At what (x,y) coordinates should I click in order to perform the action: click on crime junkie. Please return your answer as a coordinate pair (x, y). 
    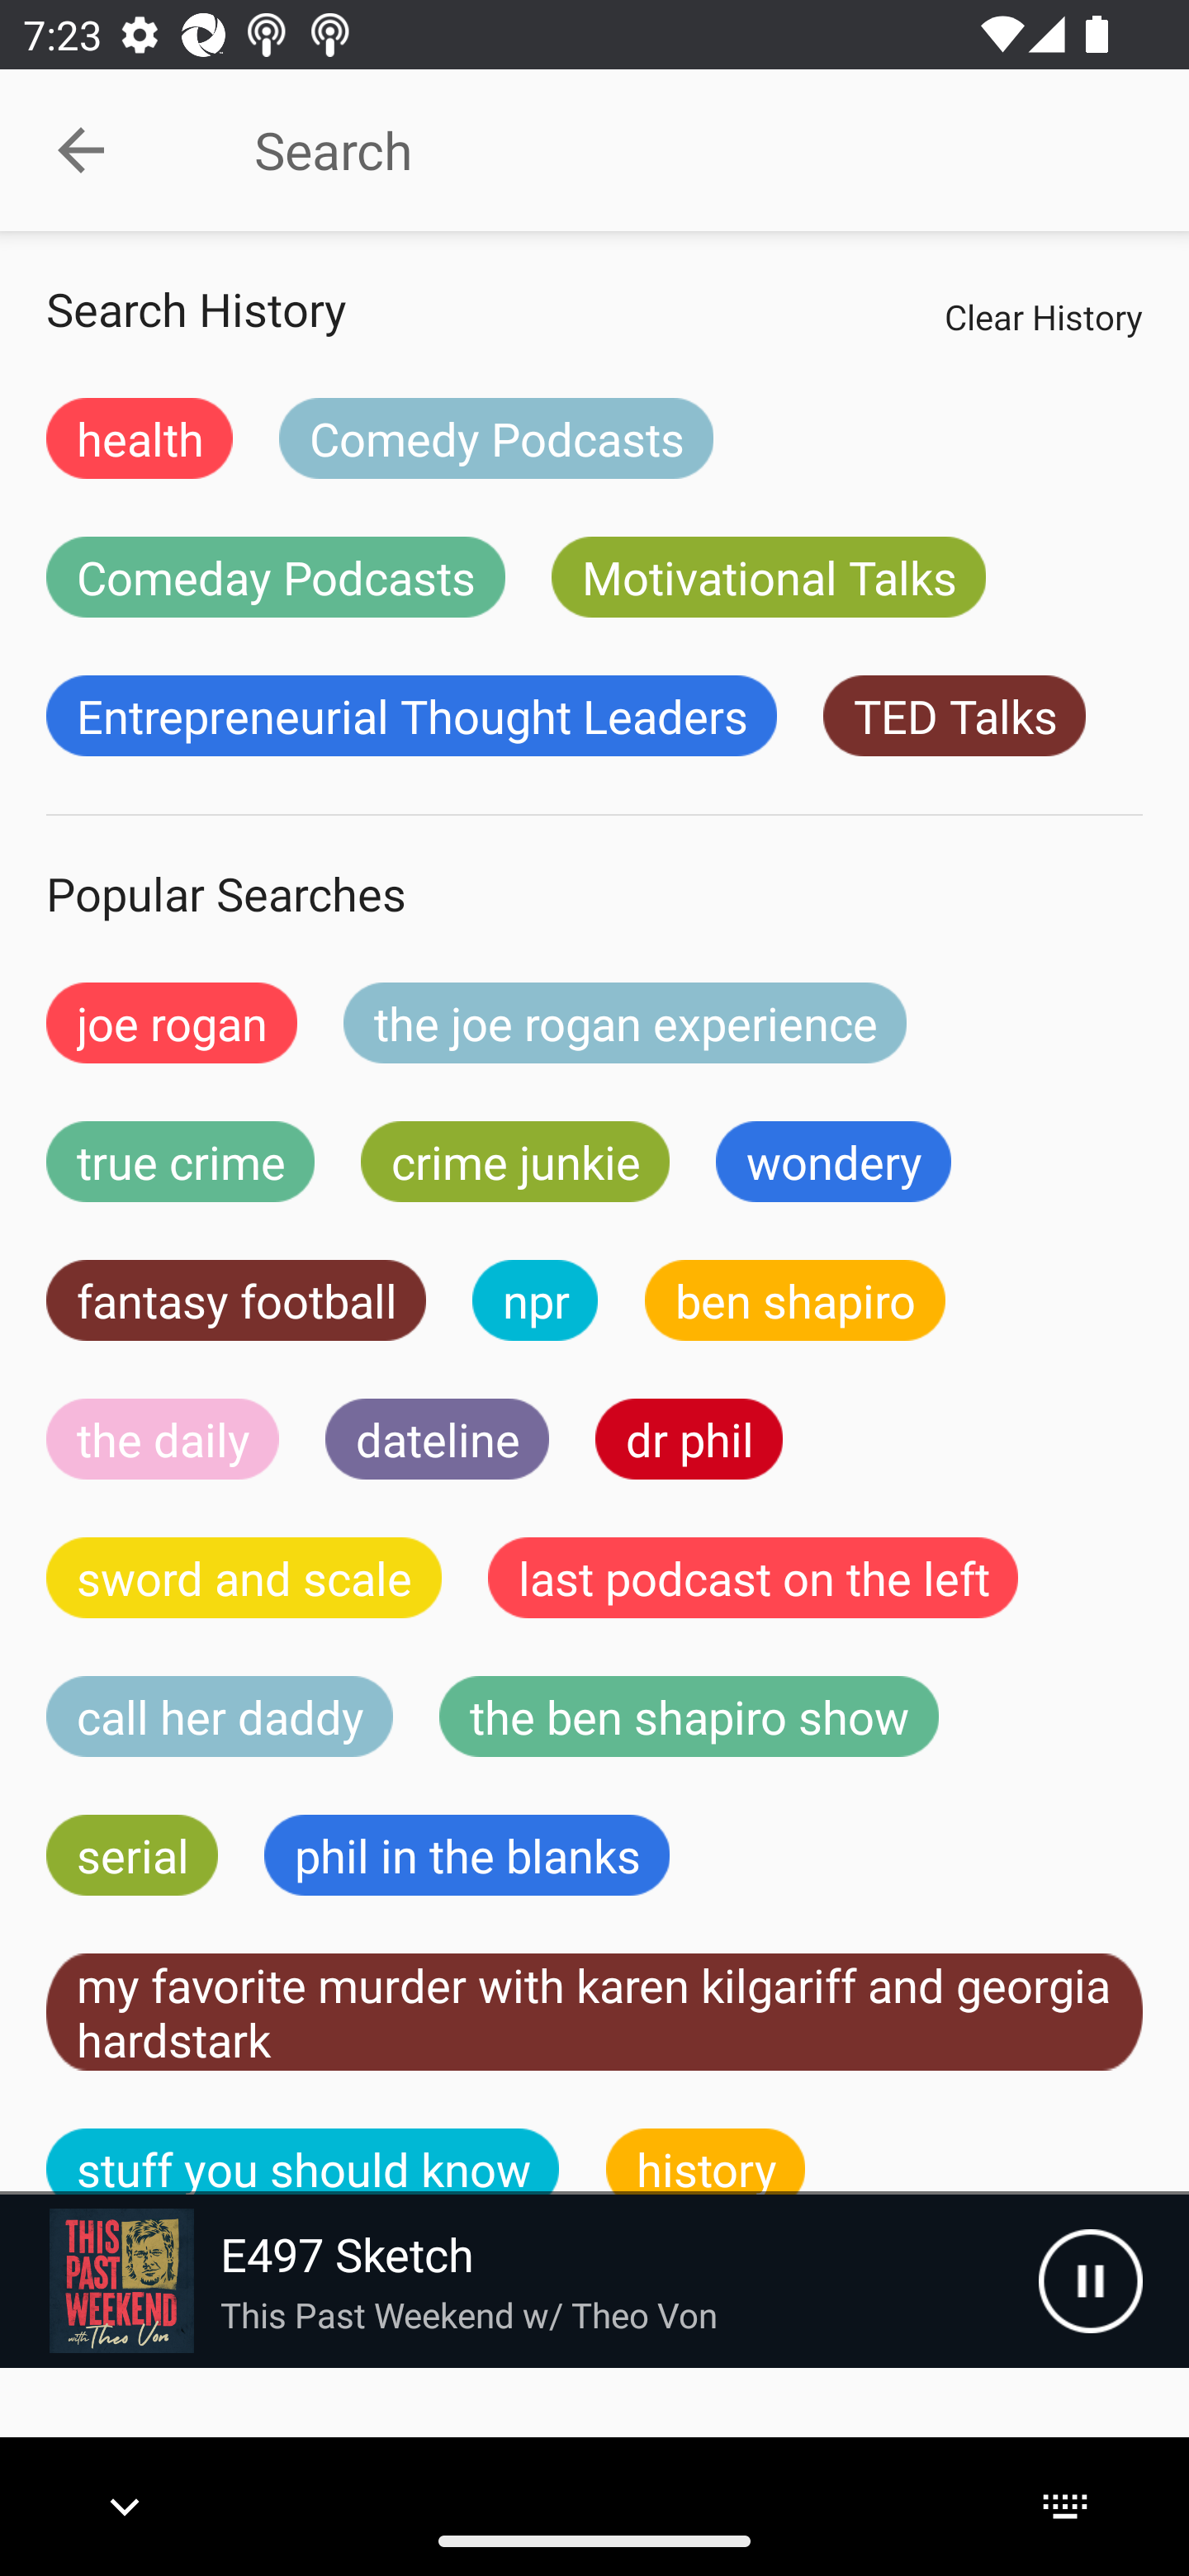
    Looking at the image, I should click on (514, 1162).